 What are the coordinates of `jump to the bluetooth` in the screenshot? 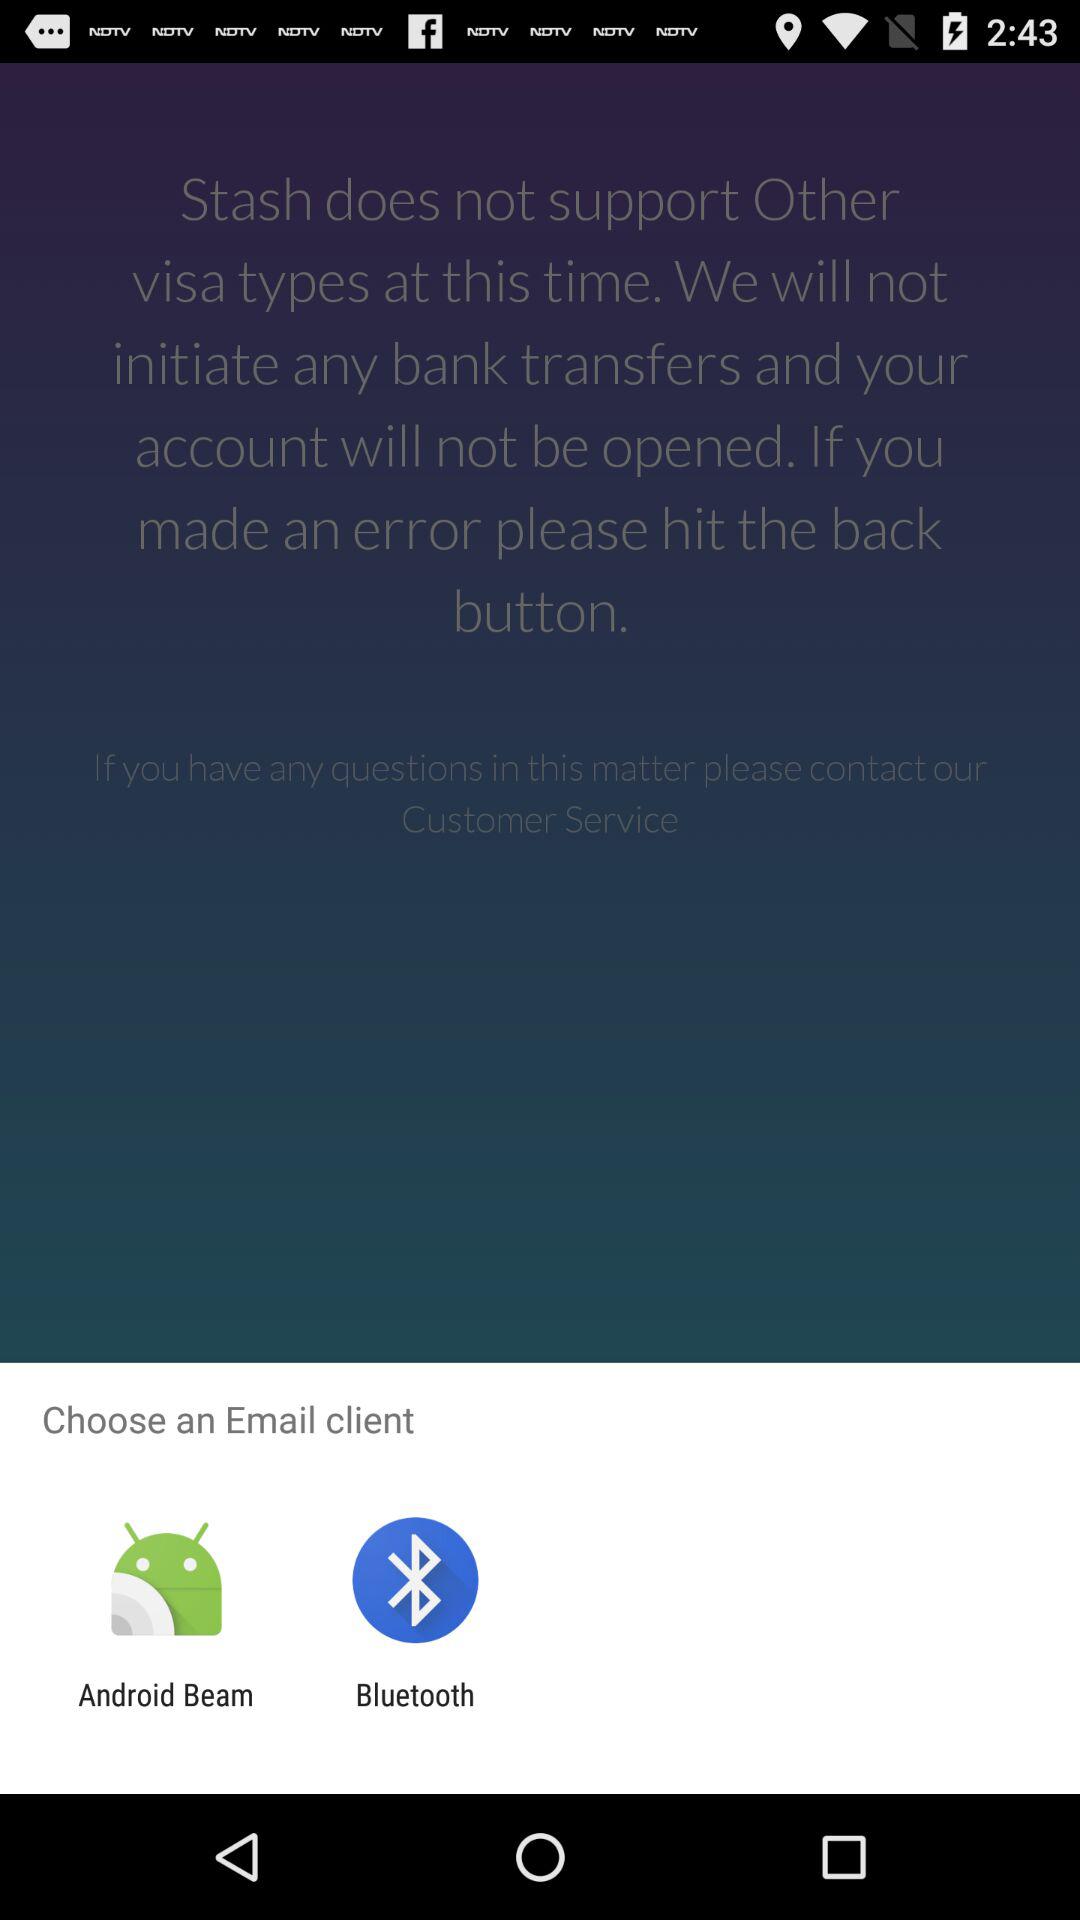 It's located at (414, 1712).